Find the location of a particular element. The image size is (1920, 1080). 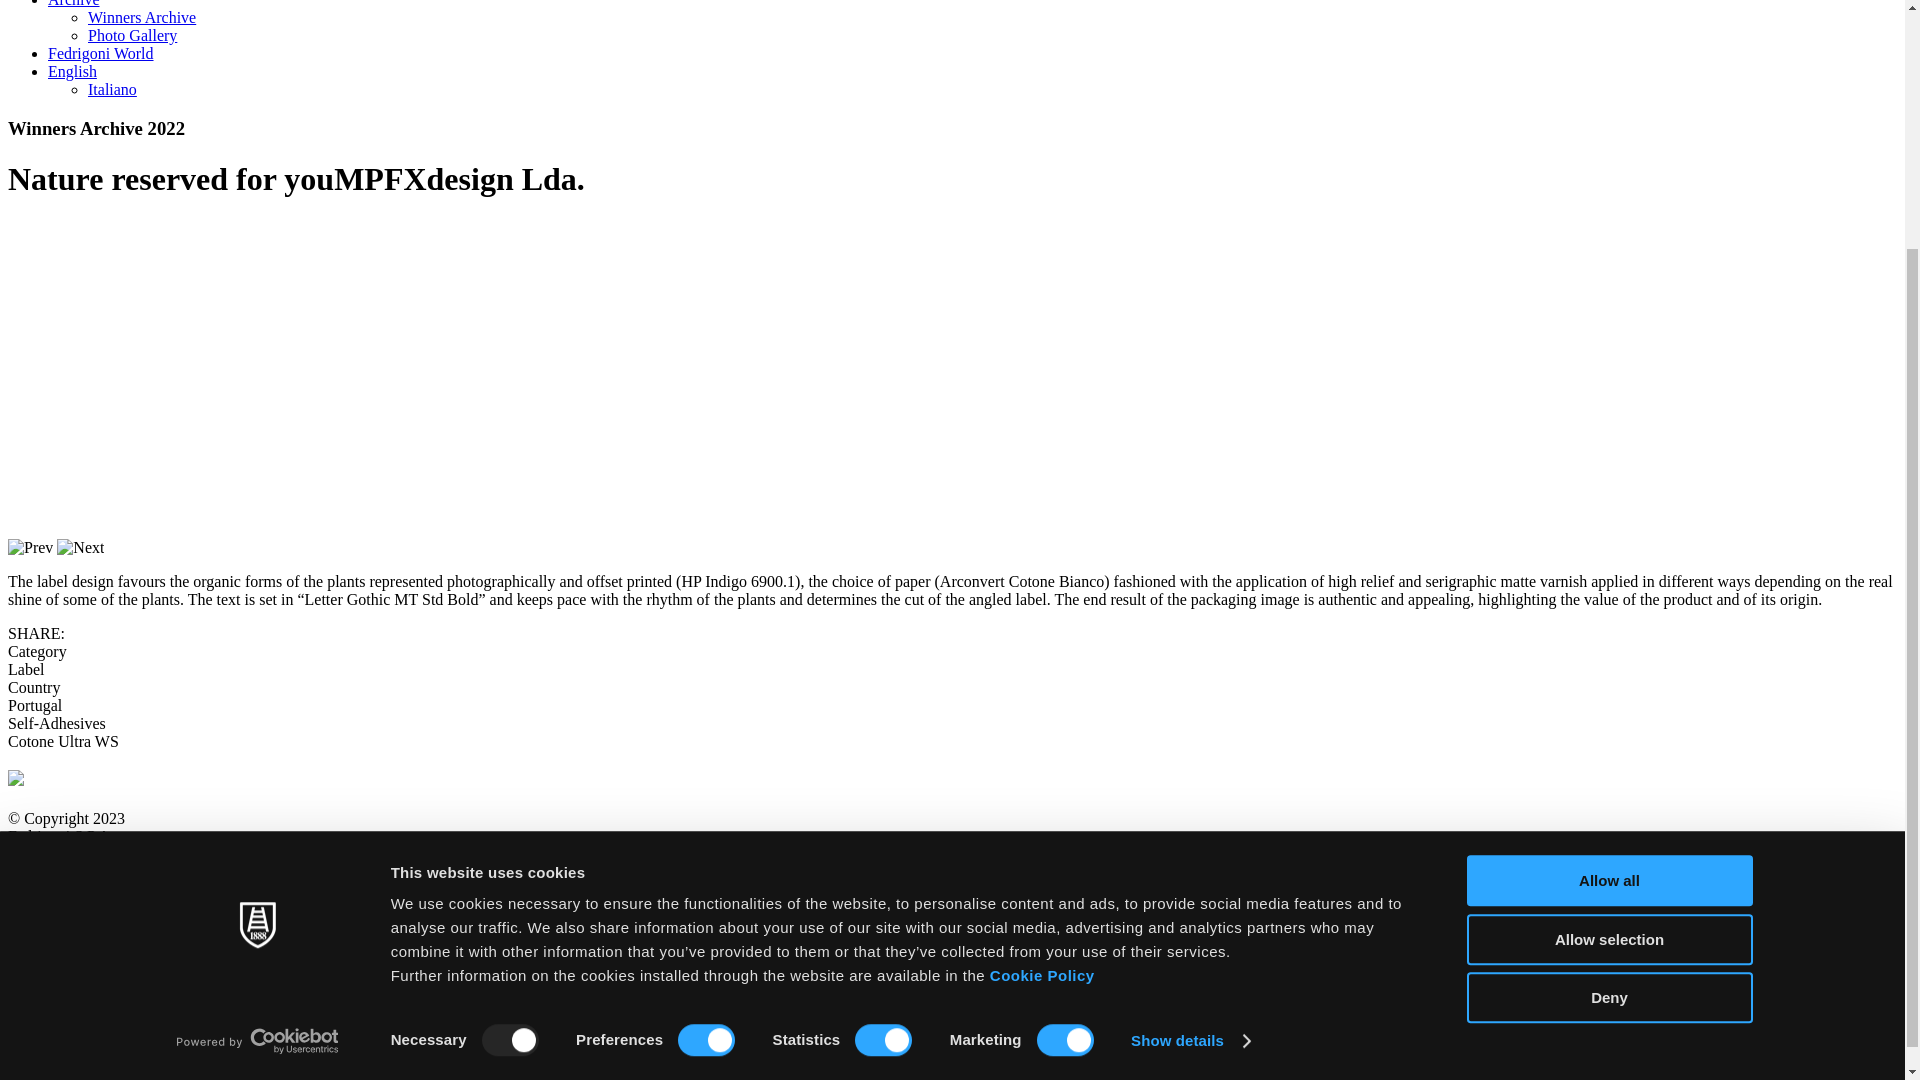

Show details is located at coordinates (1190, 723).